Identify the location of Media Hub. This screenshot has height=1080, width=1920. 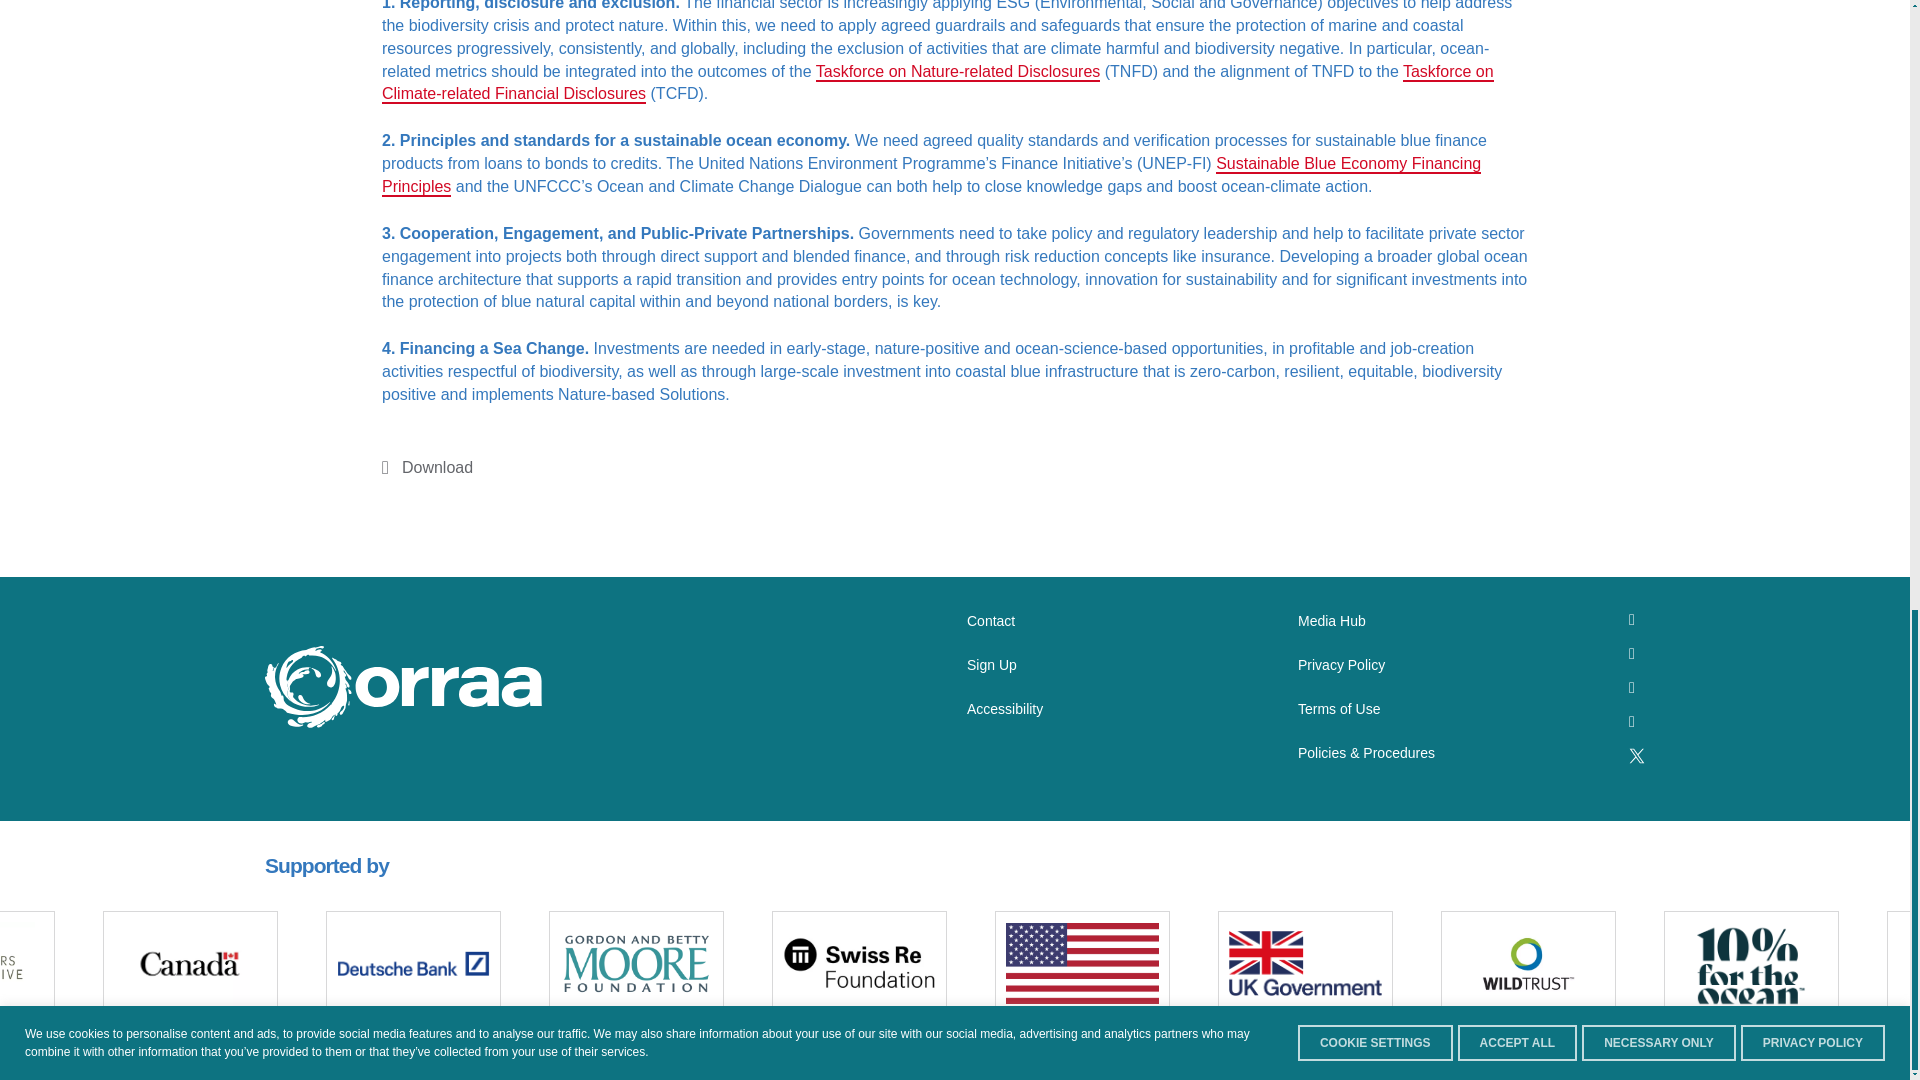
(1331, 620).